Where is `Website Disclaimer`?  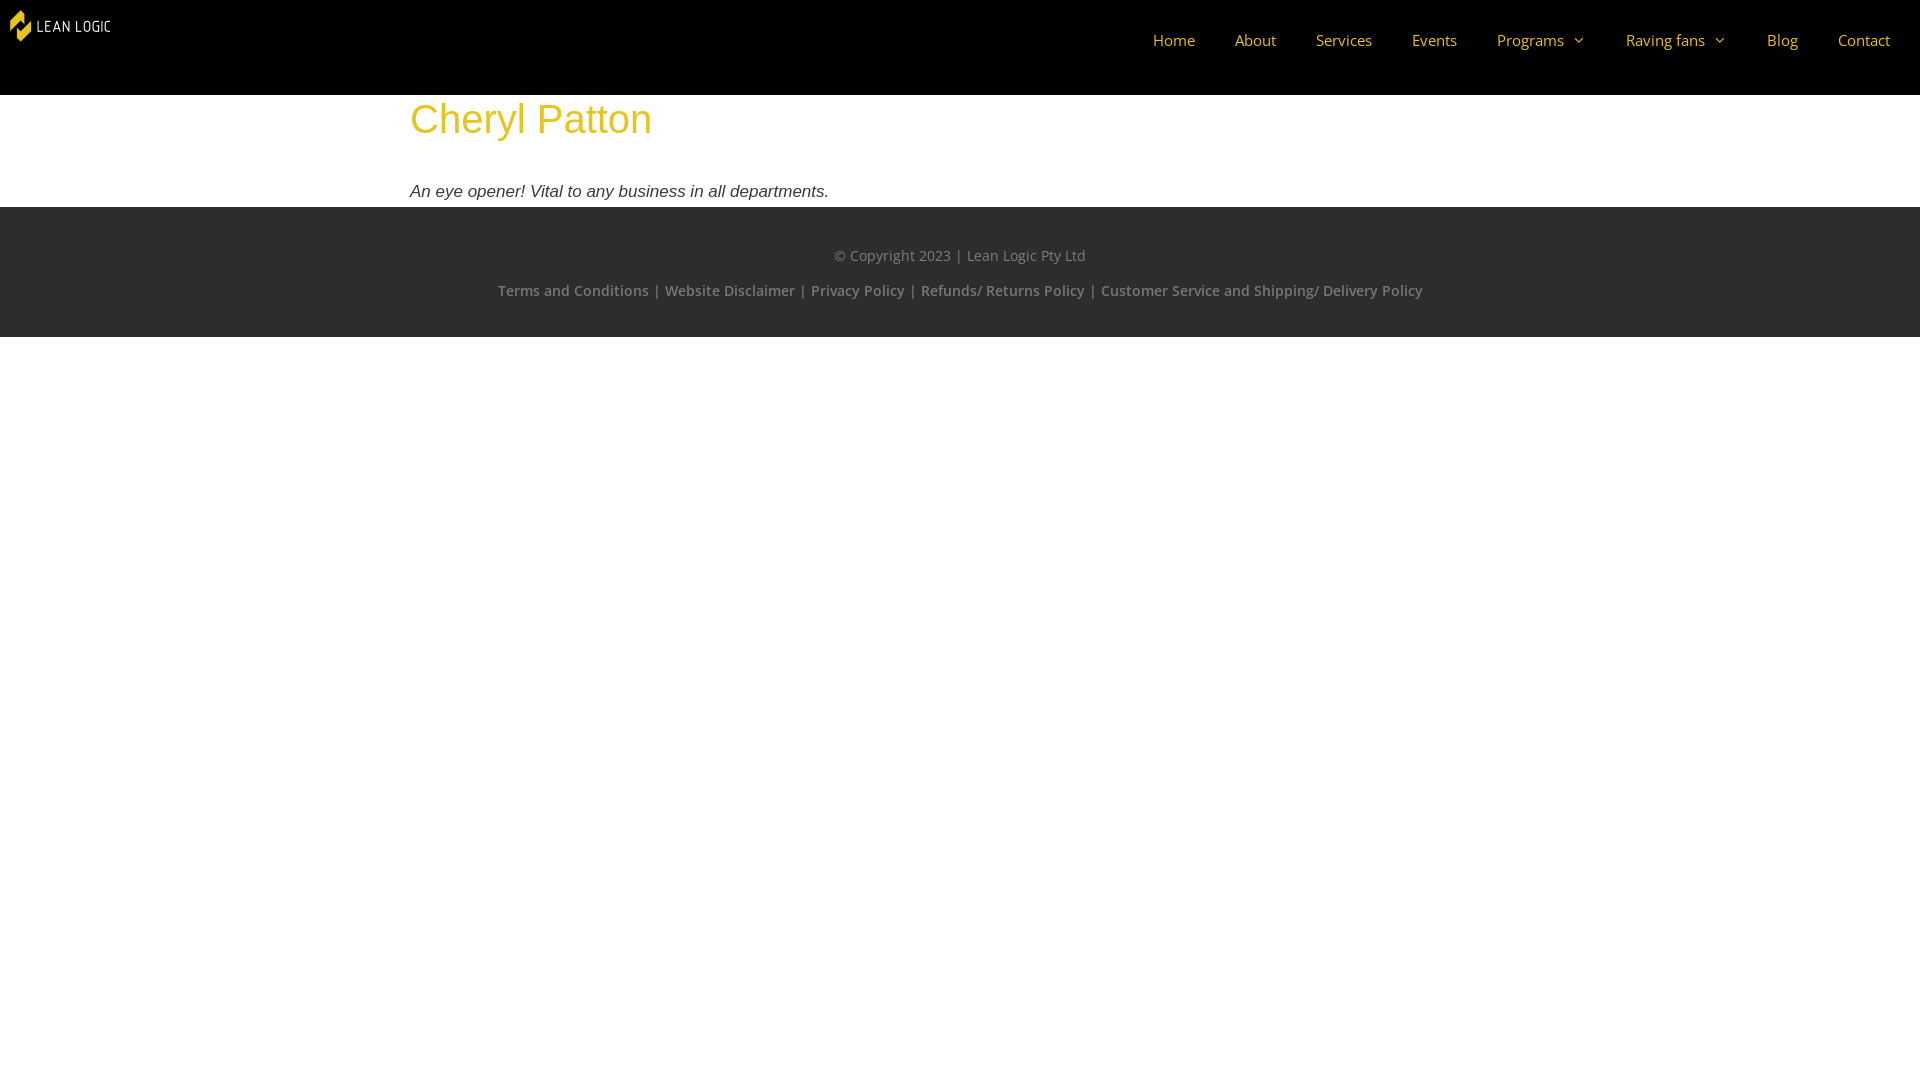 Website Disclaimer is located at coordinates (729, 290).